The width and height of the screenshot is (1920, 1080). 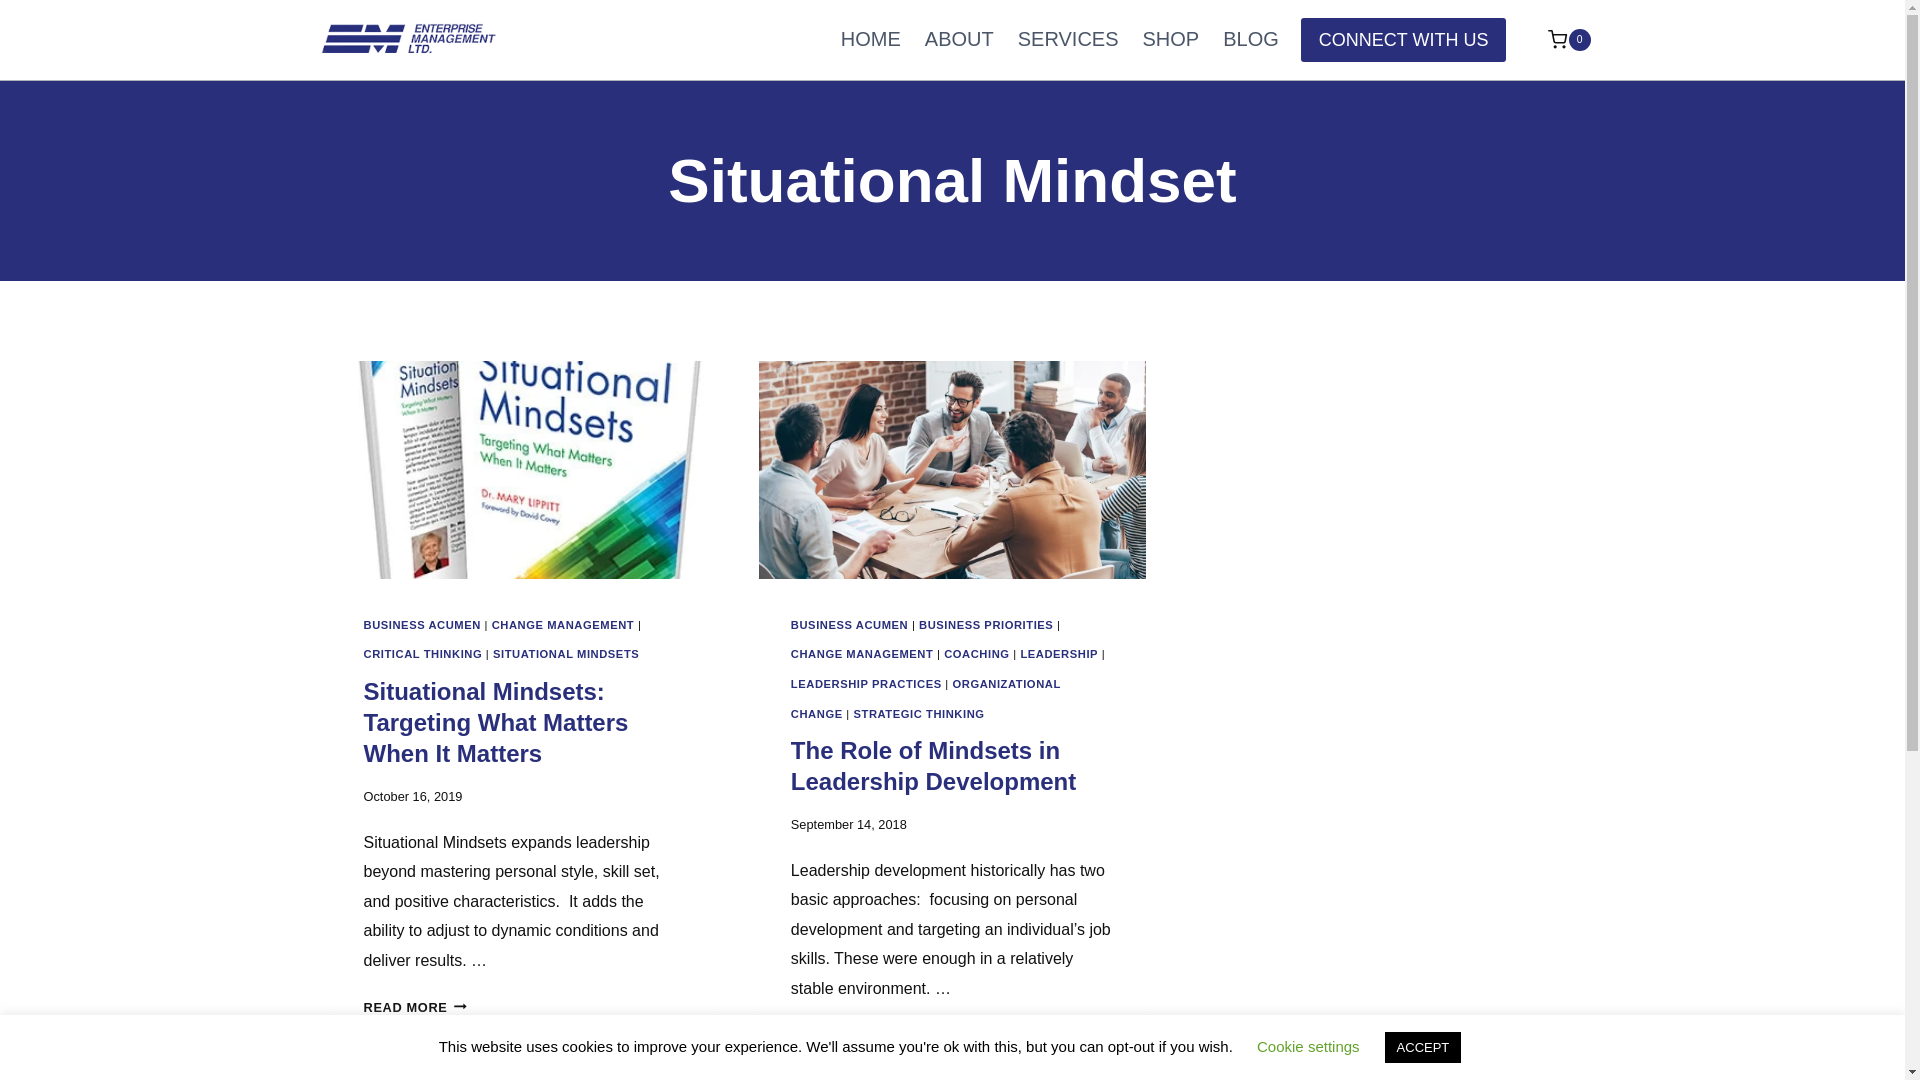 What do you see at coordinates (866, 684) in the screenshot?
I see `LEADERSHIP PRACTICES` at bounding box center [866, 684].